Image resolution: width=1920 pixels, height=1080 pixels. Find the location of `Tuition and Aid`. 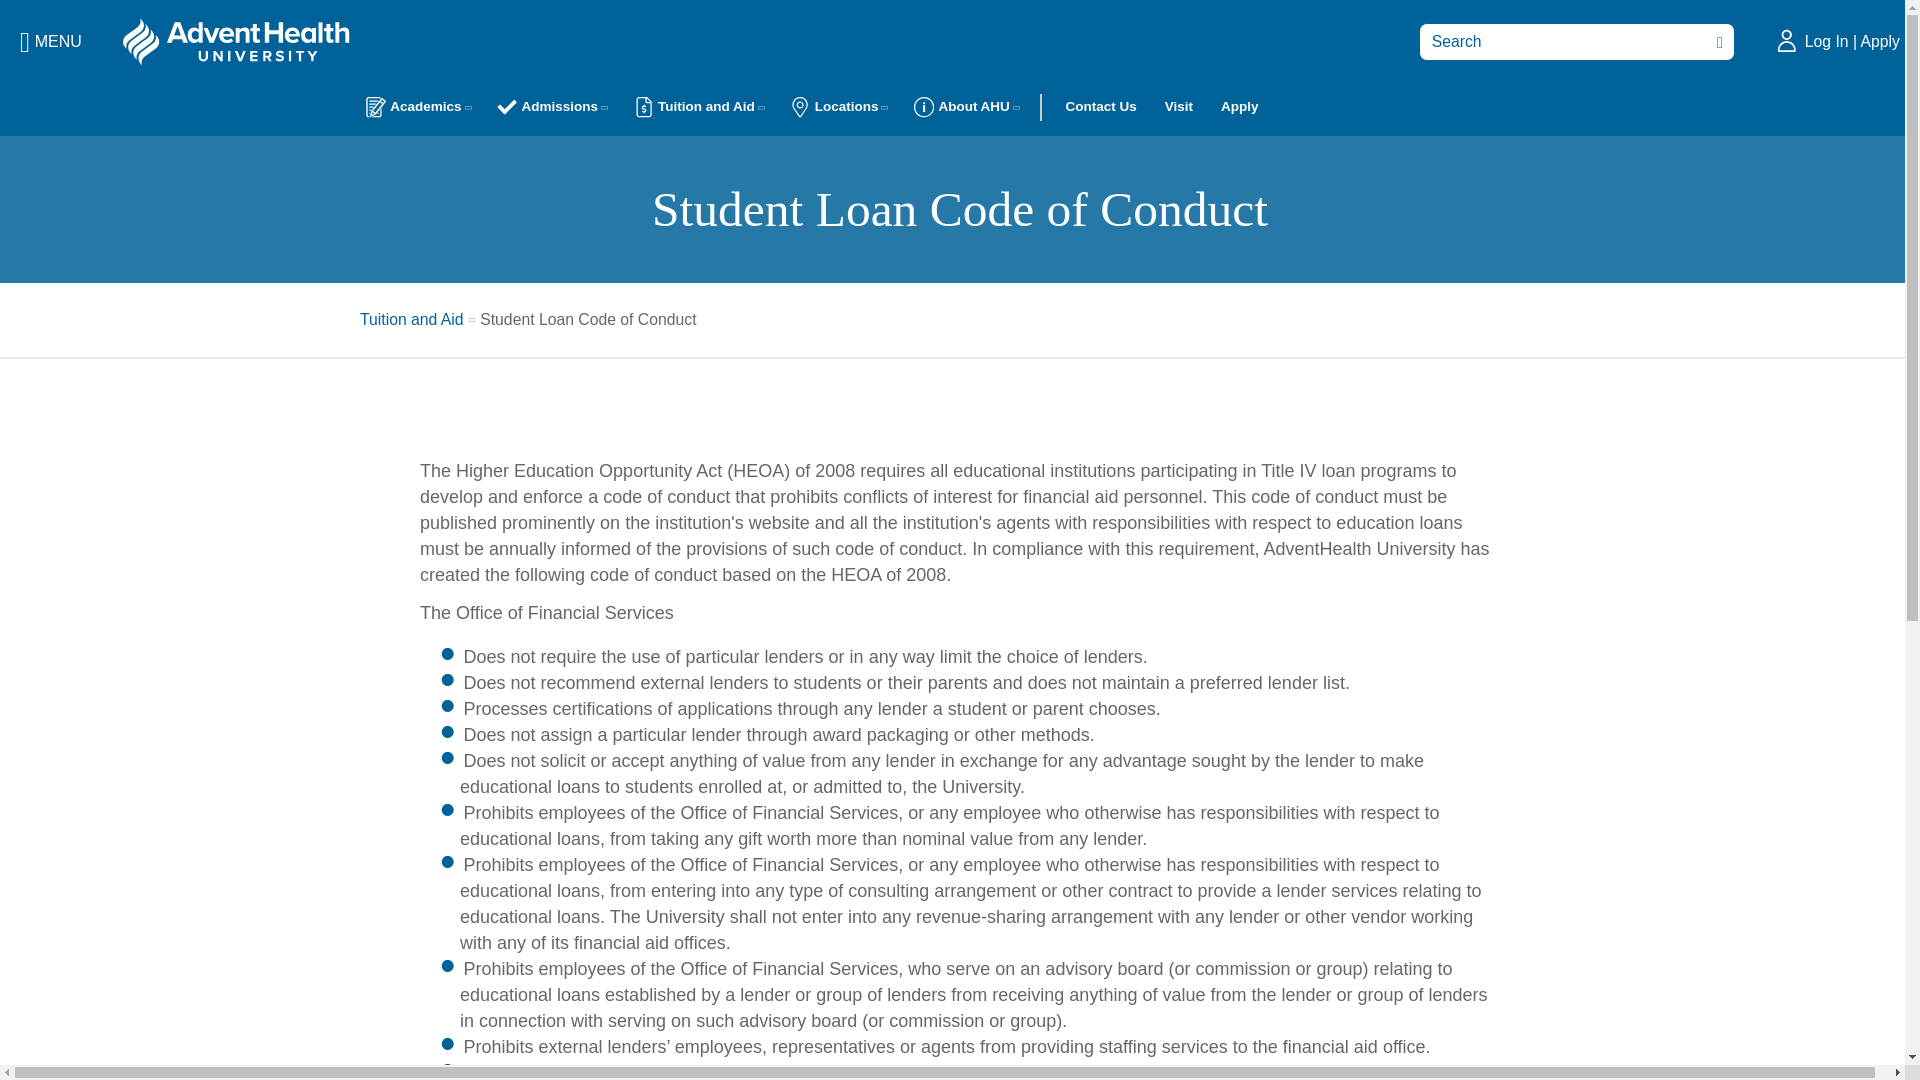

Tuition and Aid is located at coordinates (698, 106).